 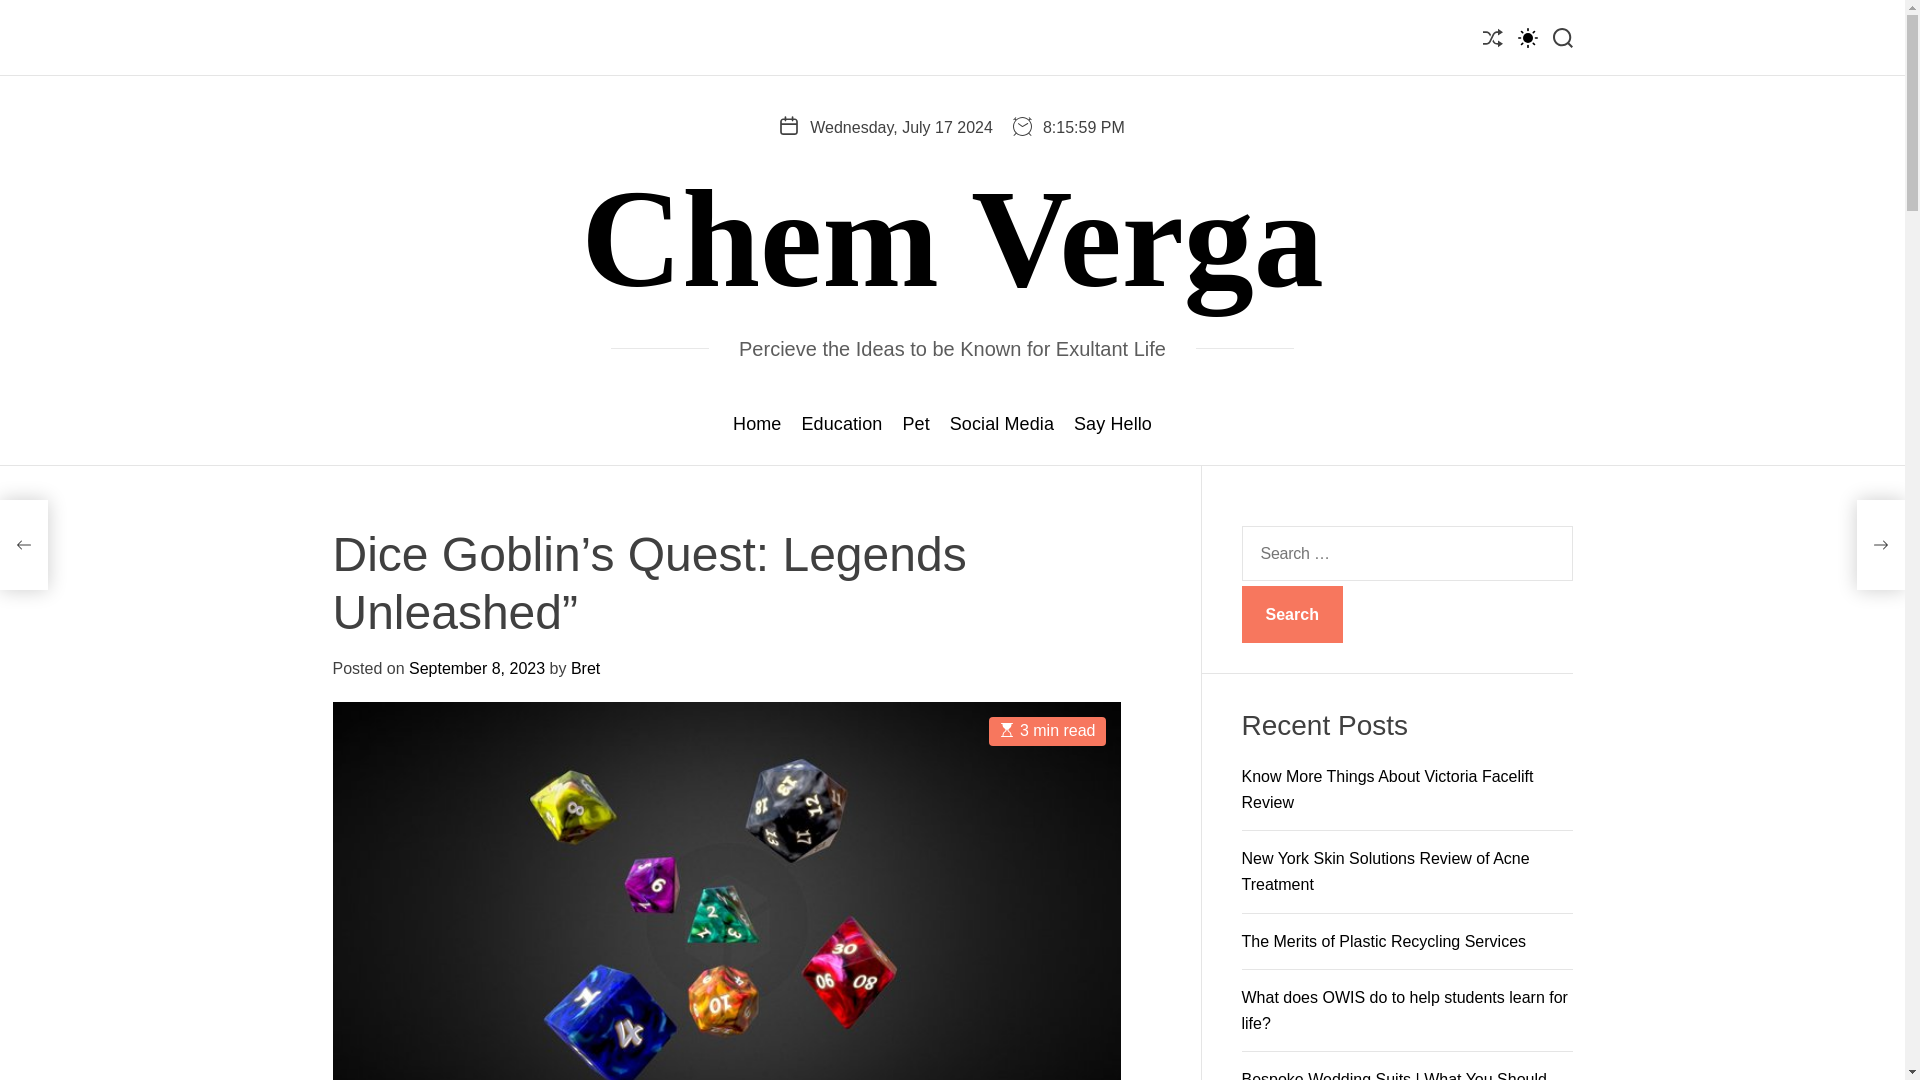 I want to click on Education, so click(x=840, y=424).